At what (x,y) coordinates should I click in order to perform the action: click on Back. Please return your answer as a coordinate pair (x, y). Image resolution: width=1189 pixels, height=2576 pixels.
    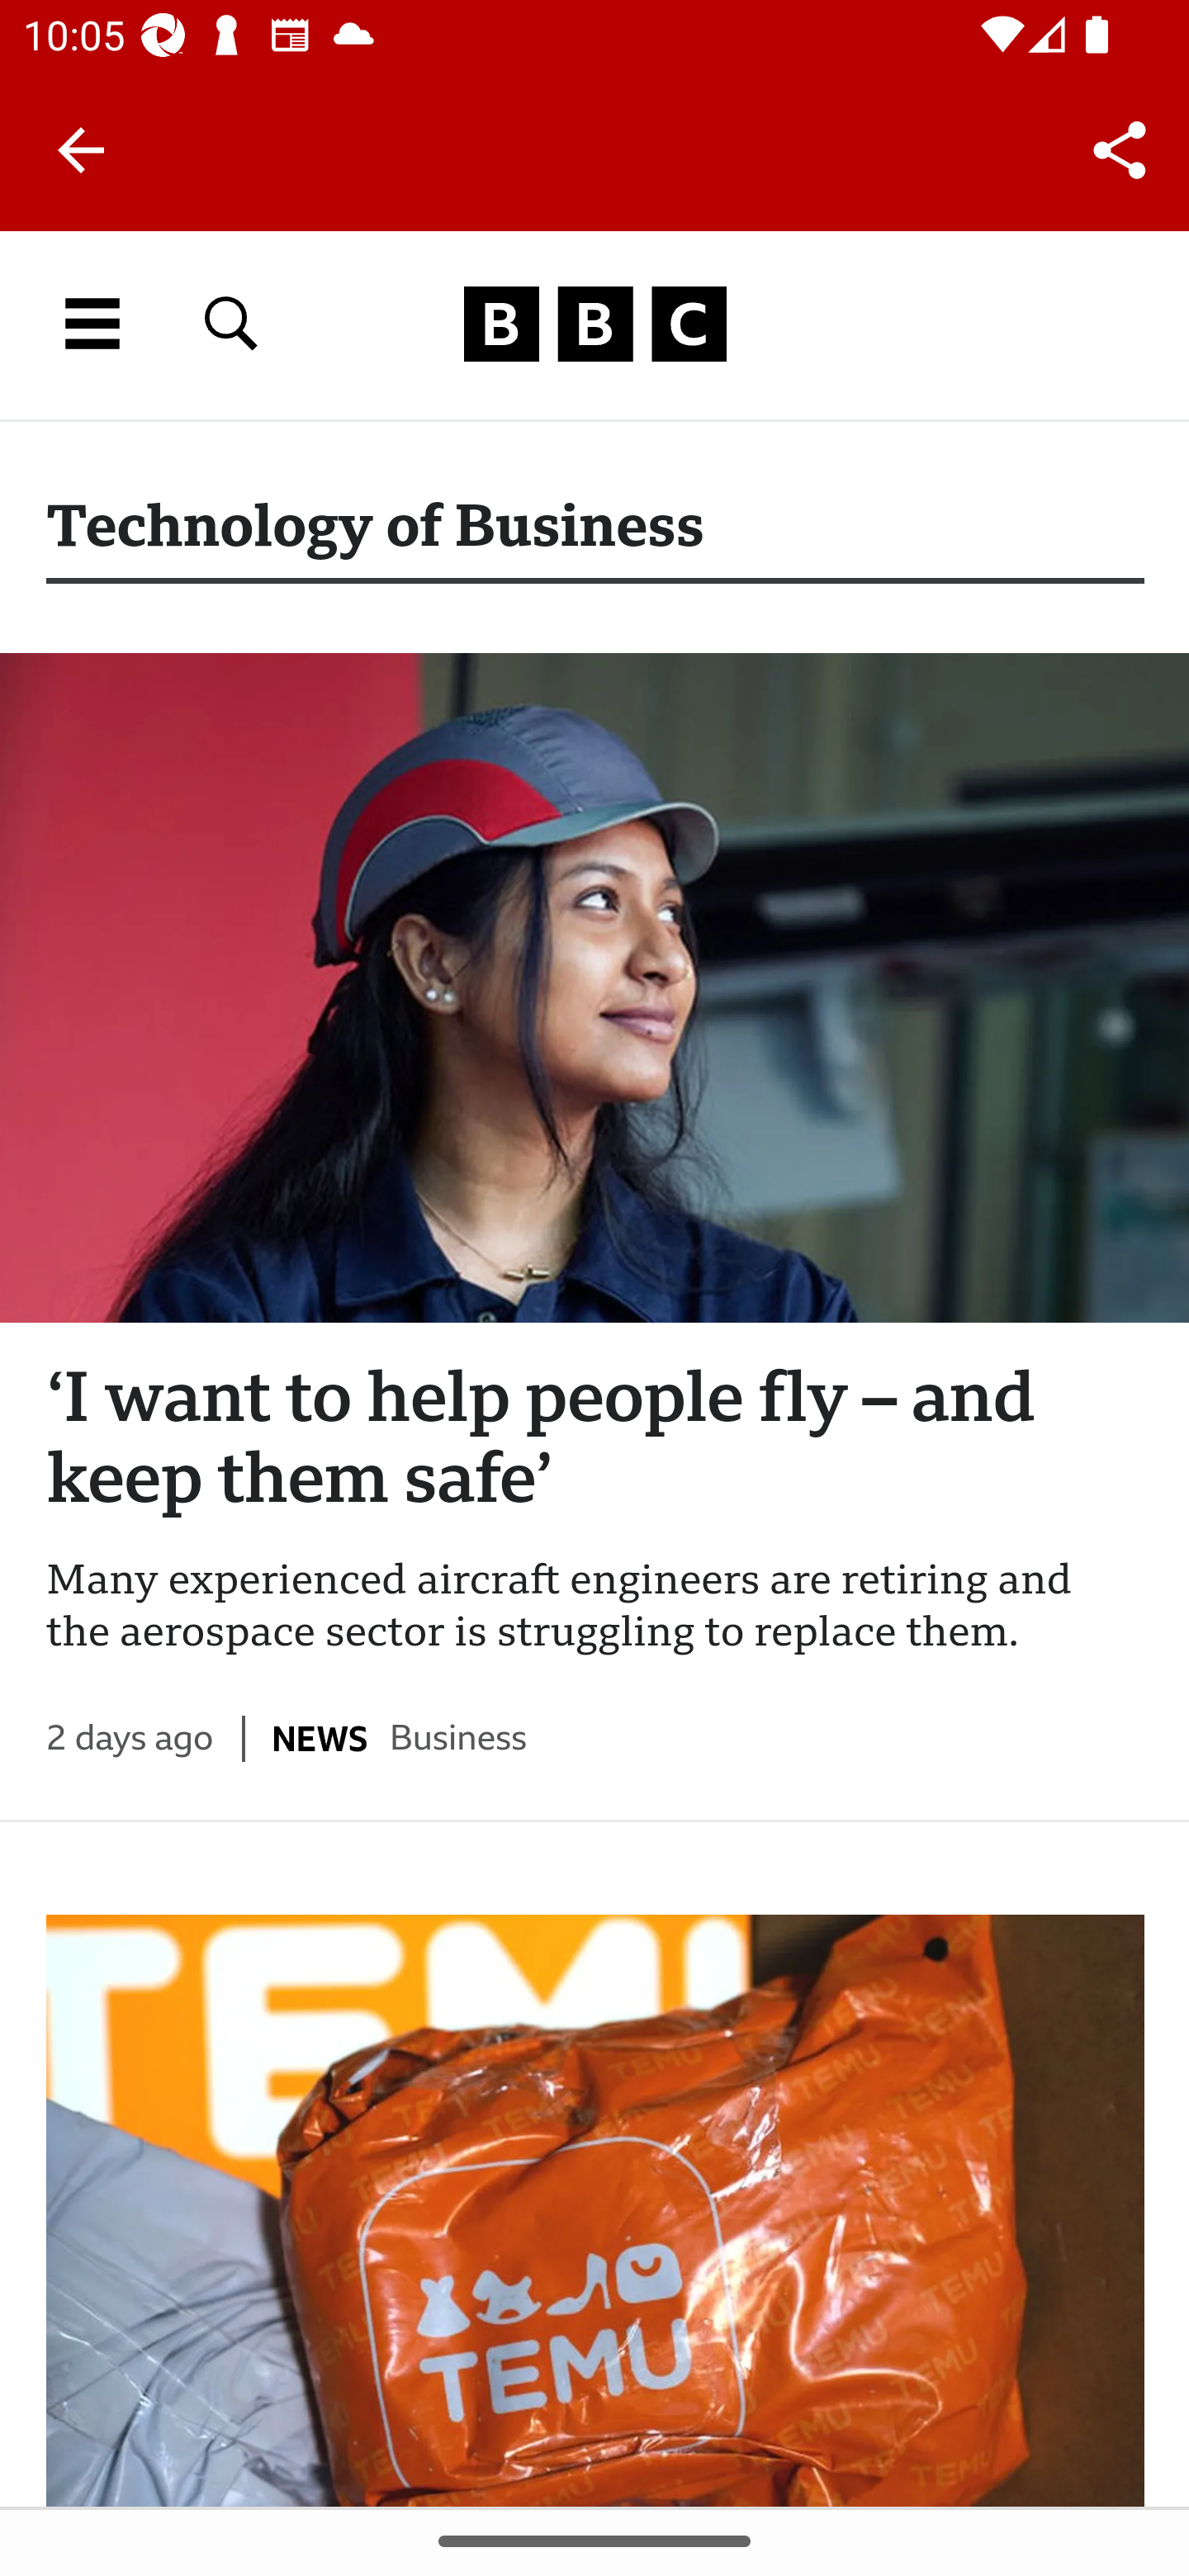
    Looking at the image, I should click on (81, 150).